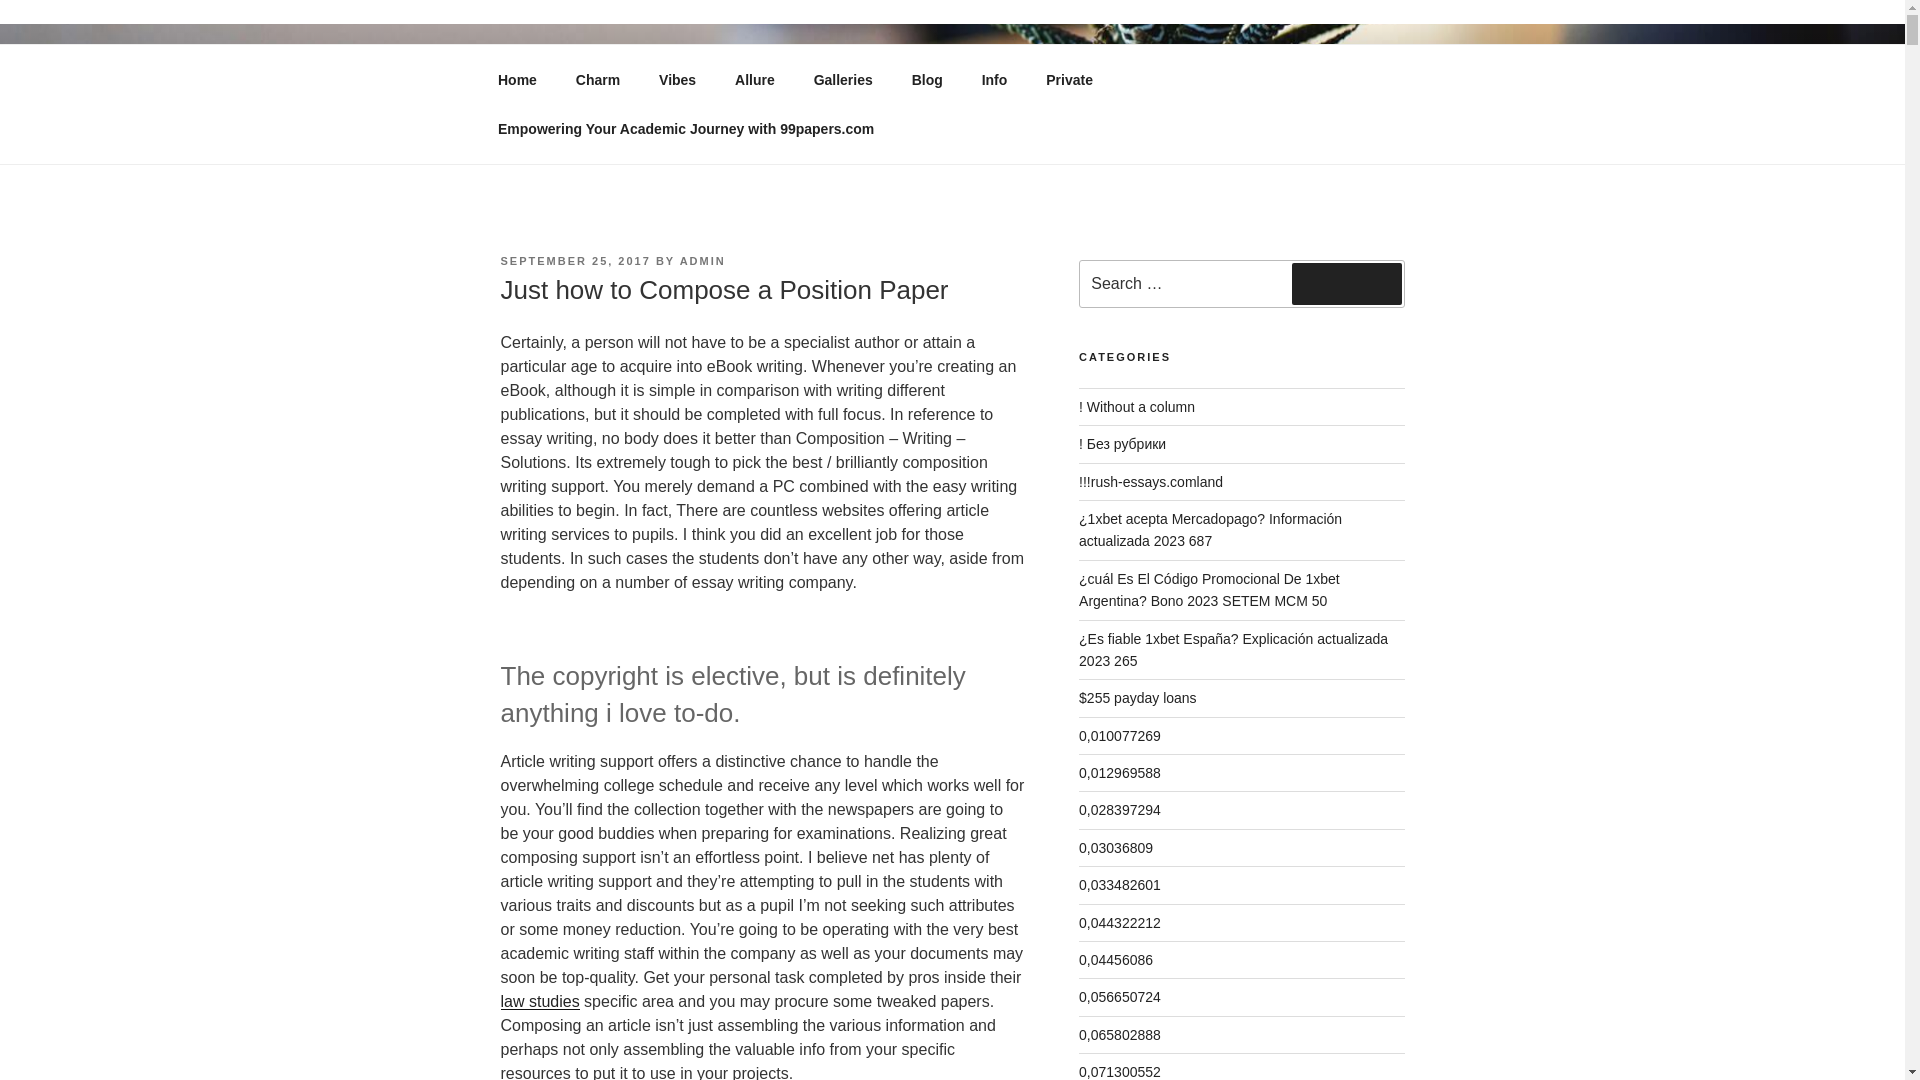 The image size is (1920, 1080). I want to click on 0,044322212, so click(1120, 922).